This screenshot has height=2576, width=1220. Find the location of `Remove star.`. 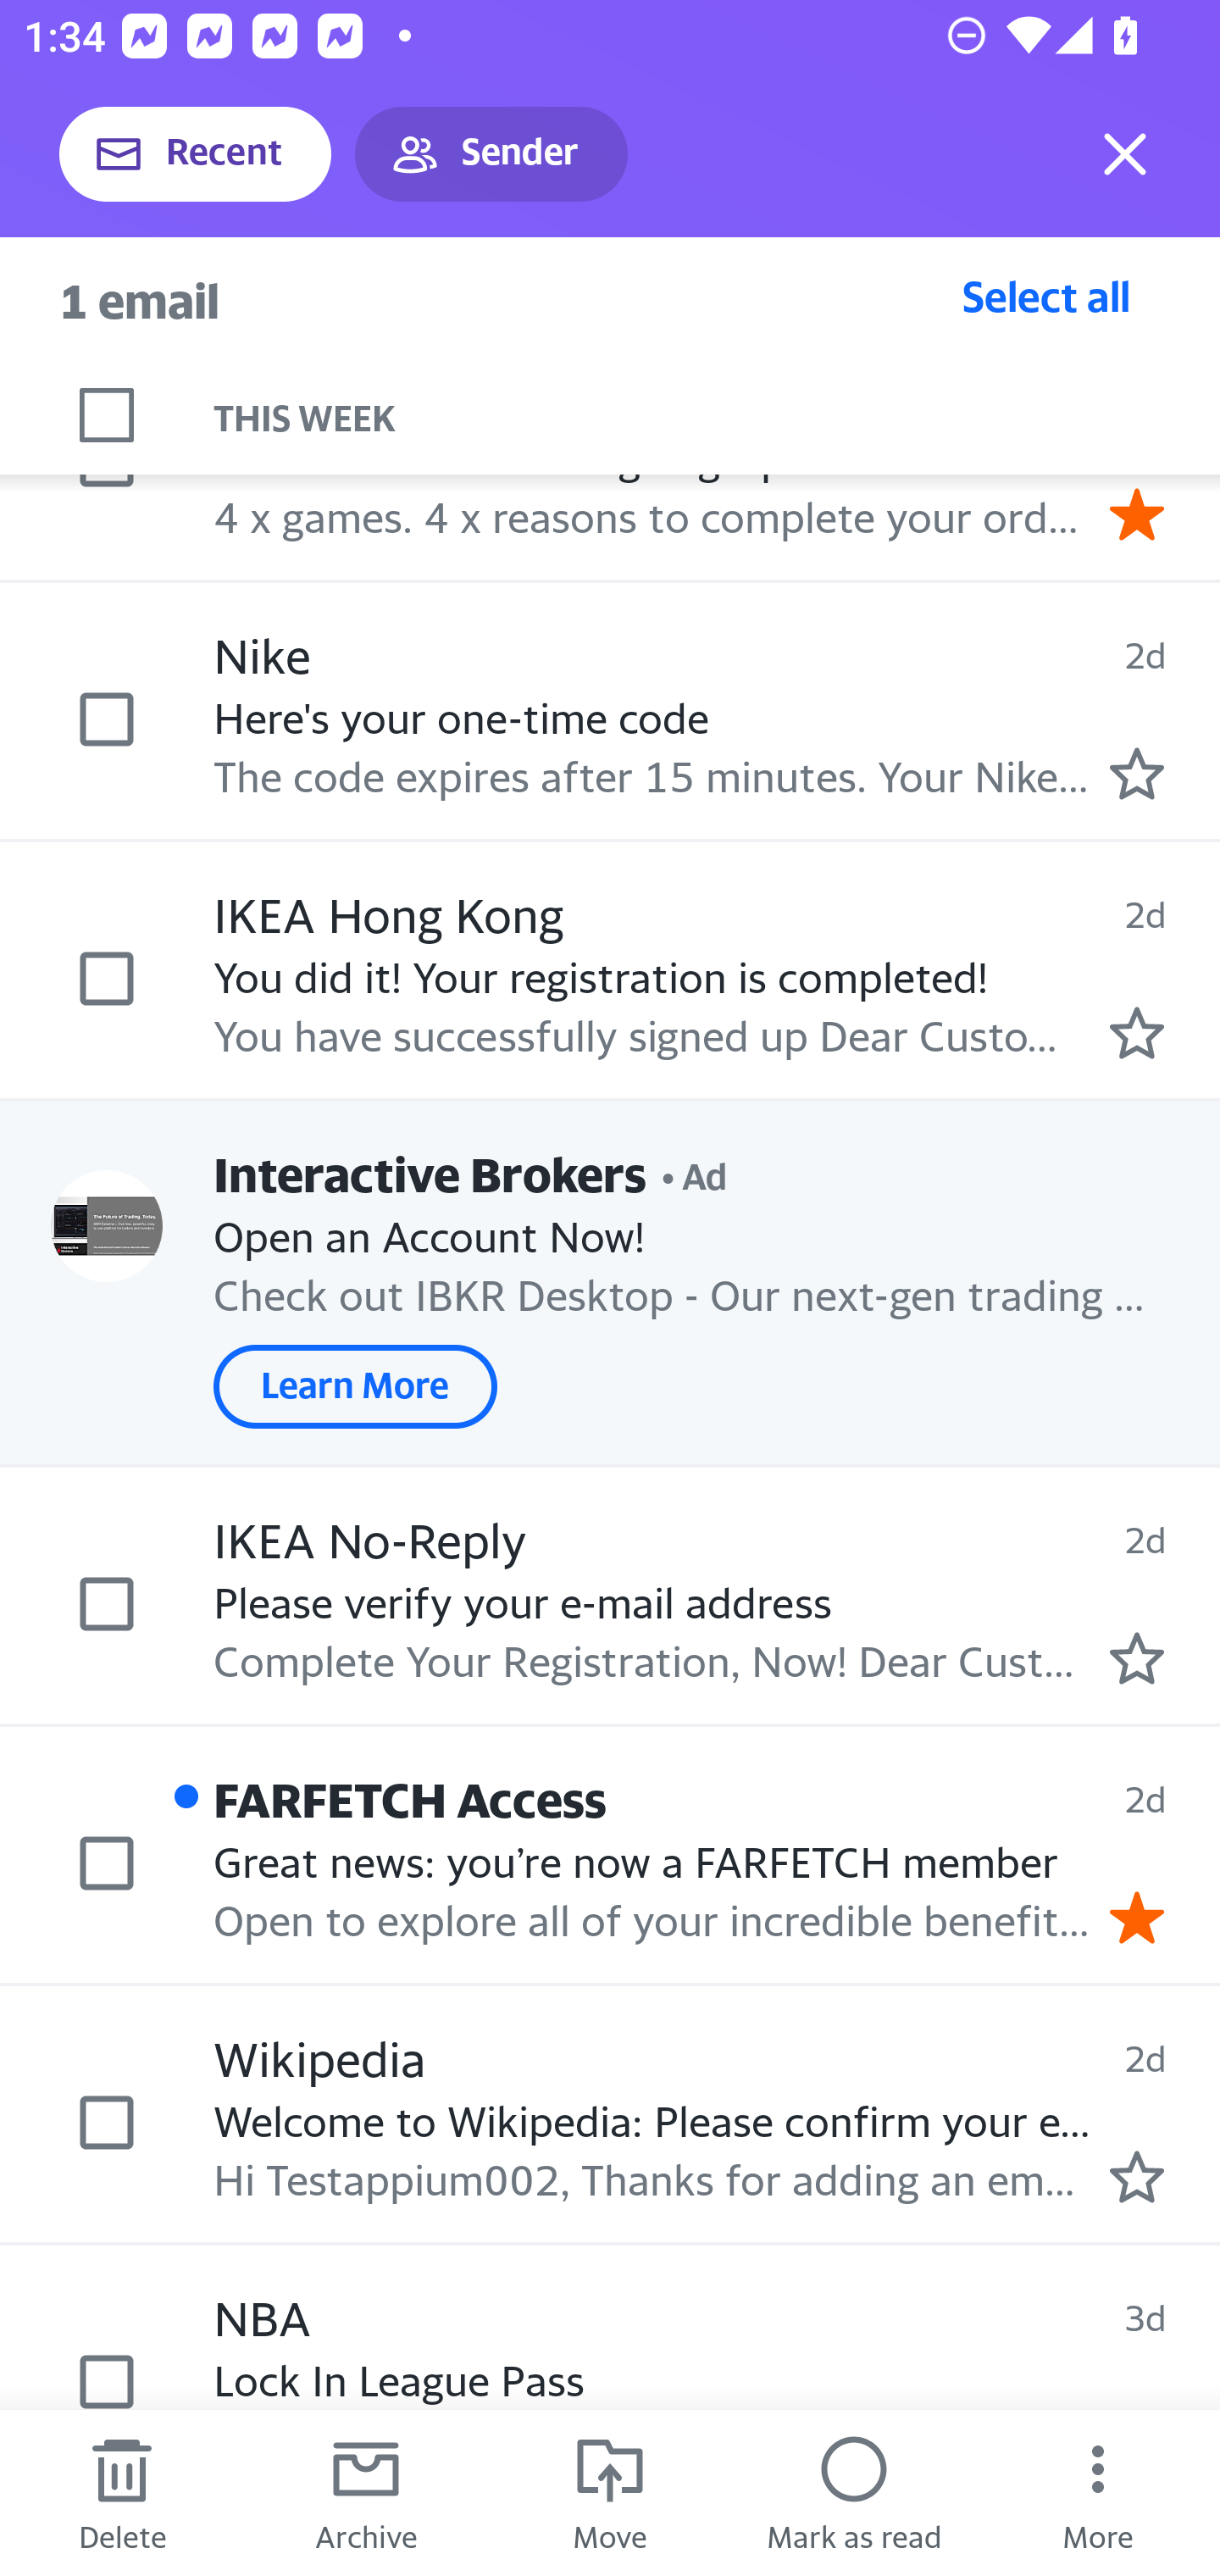

Remove star. is located at coordinates (1137, 1918).